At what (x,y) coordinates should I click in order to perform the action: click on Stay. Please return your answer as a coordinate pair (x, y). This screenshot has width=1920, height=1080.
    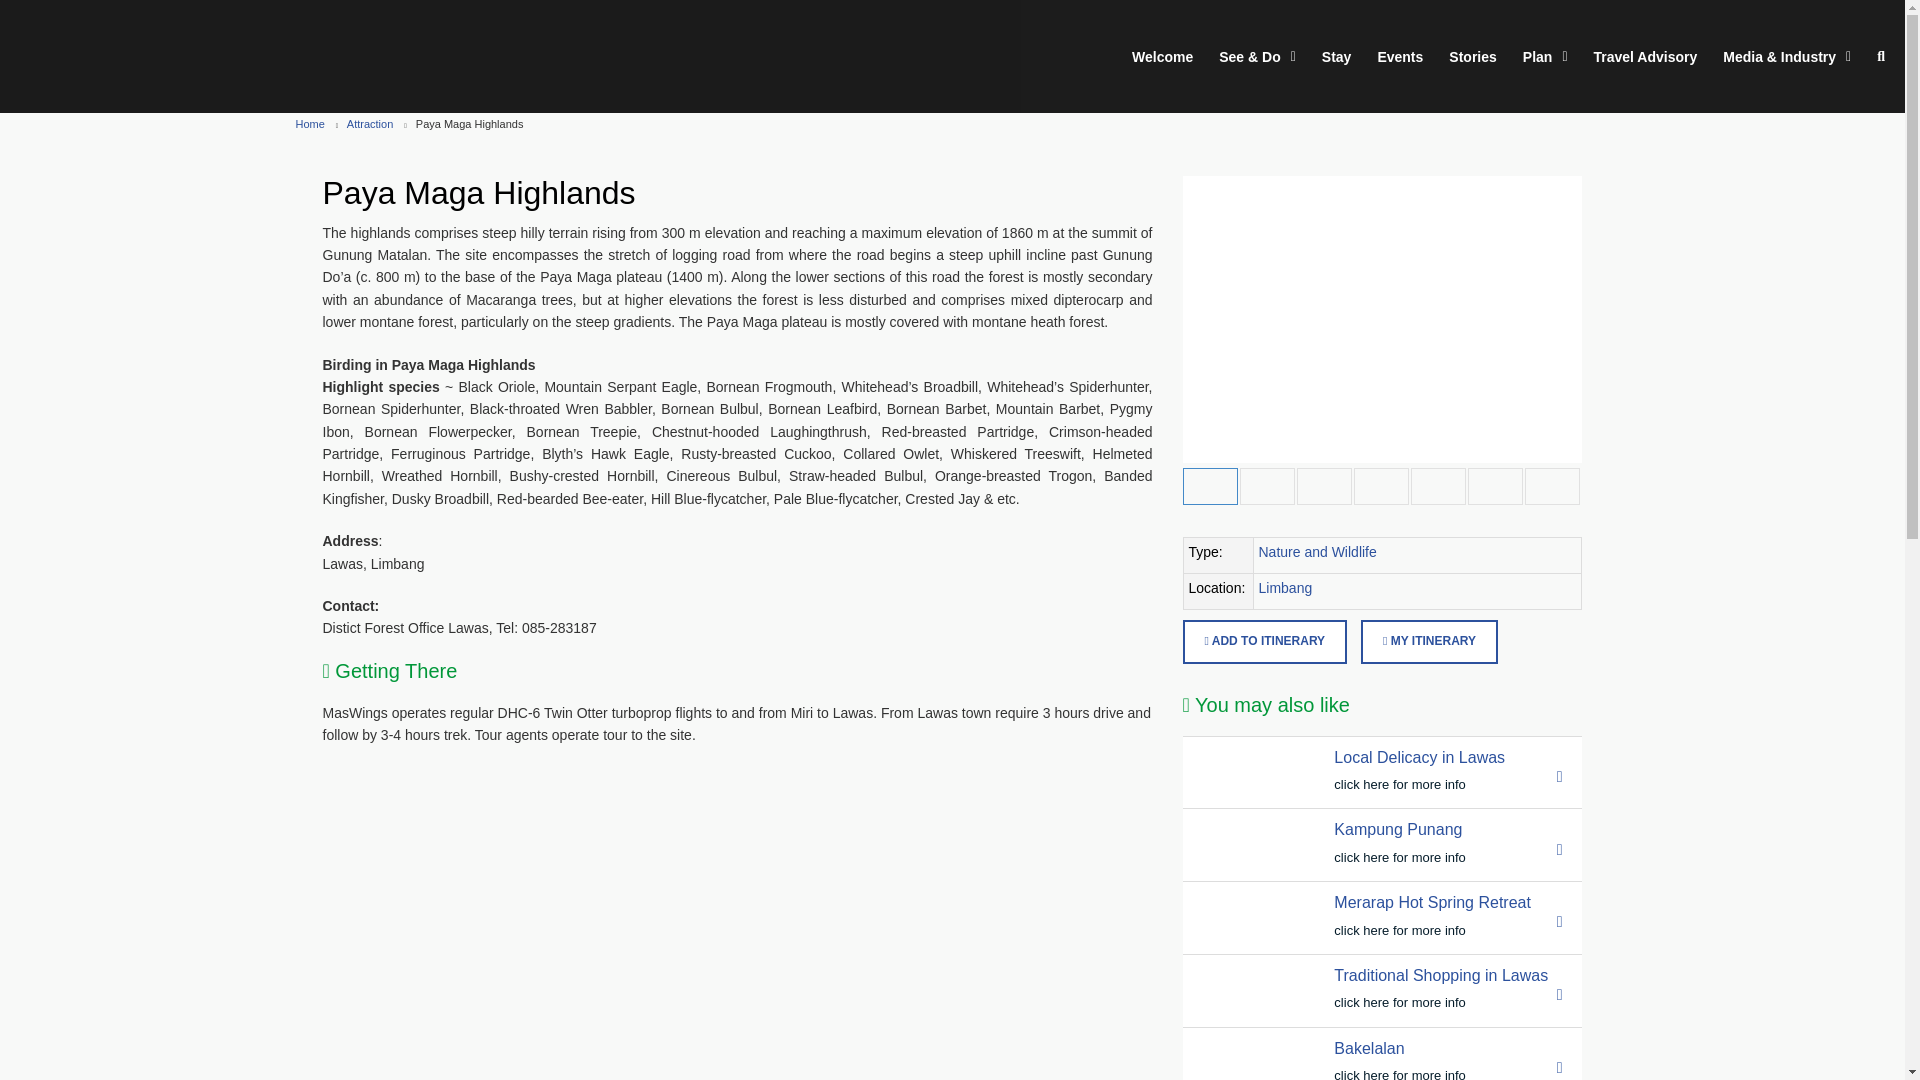
    Looking at the image, I should click on (1336, 57).